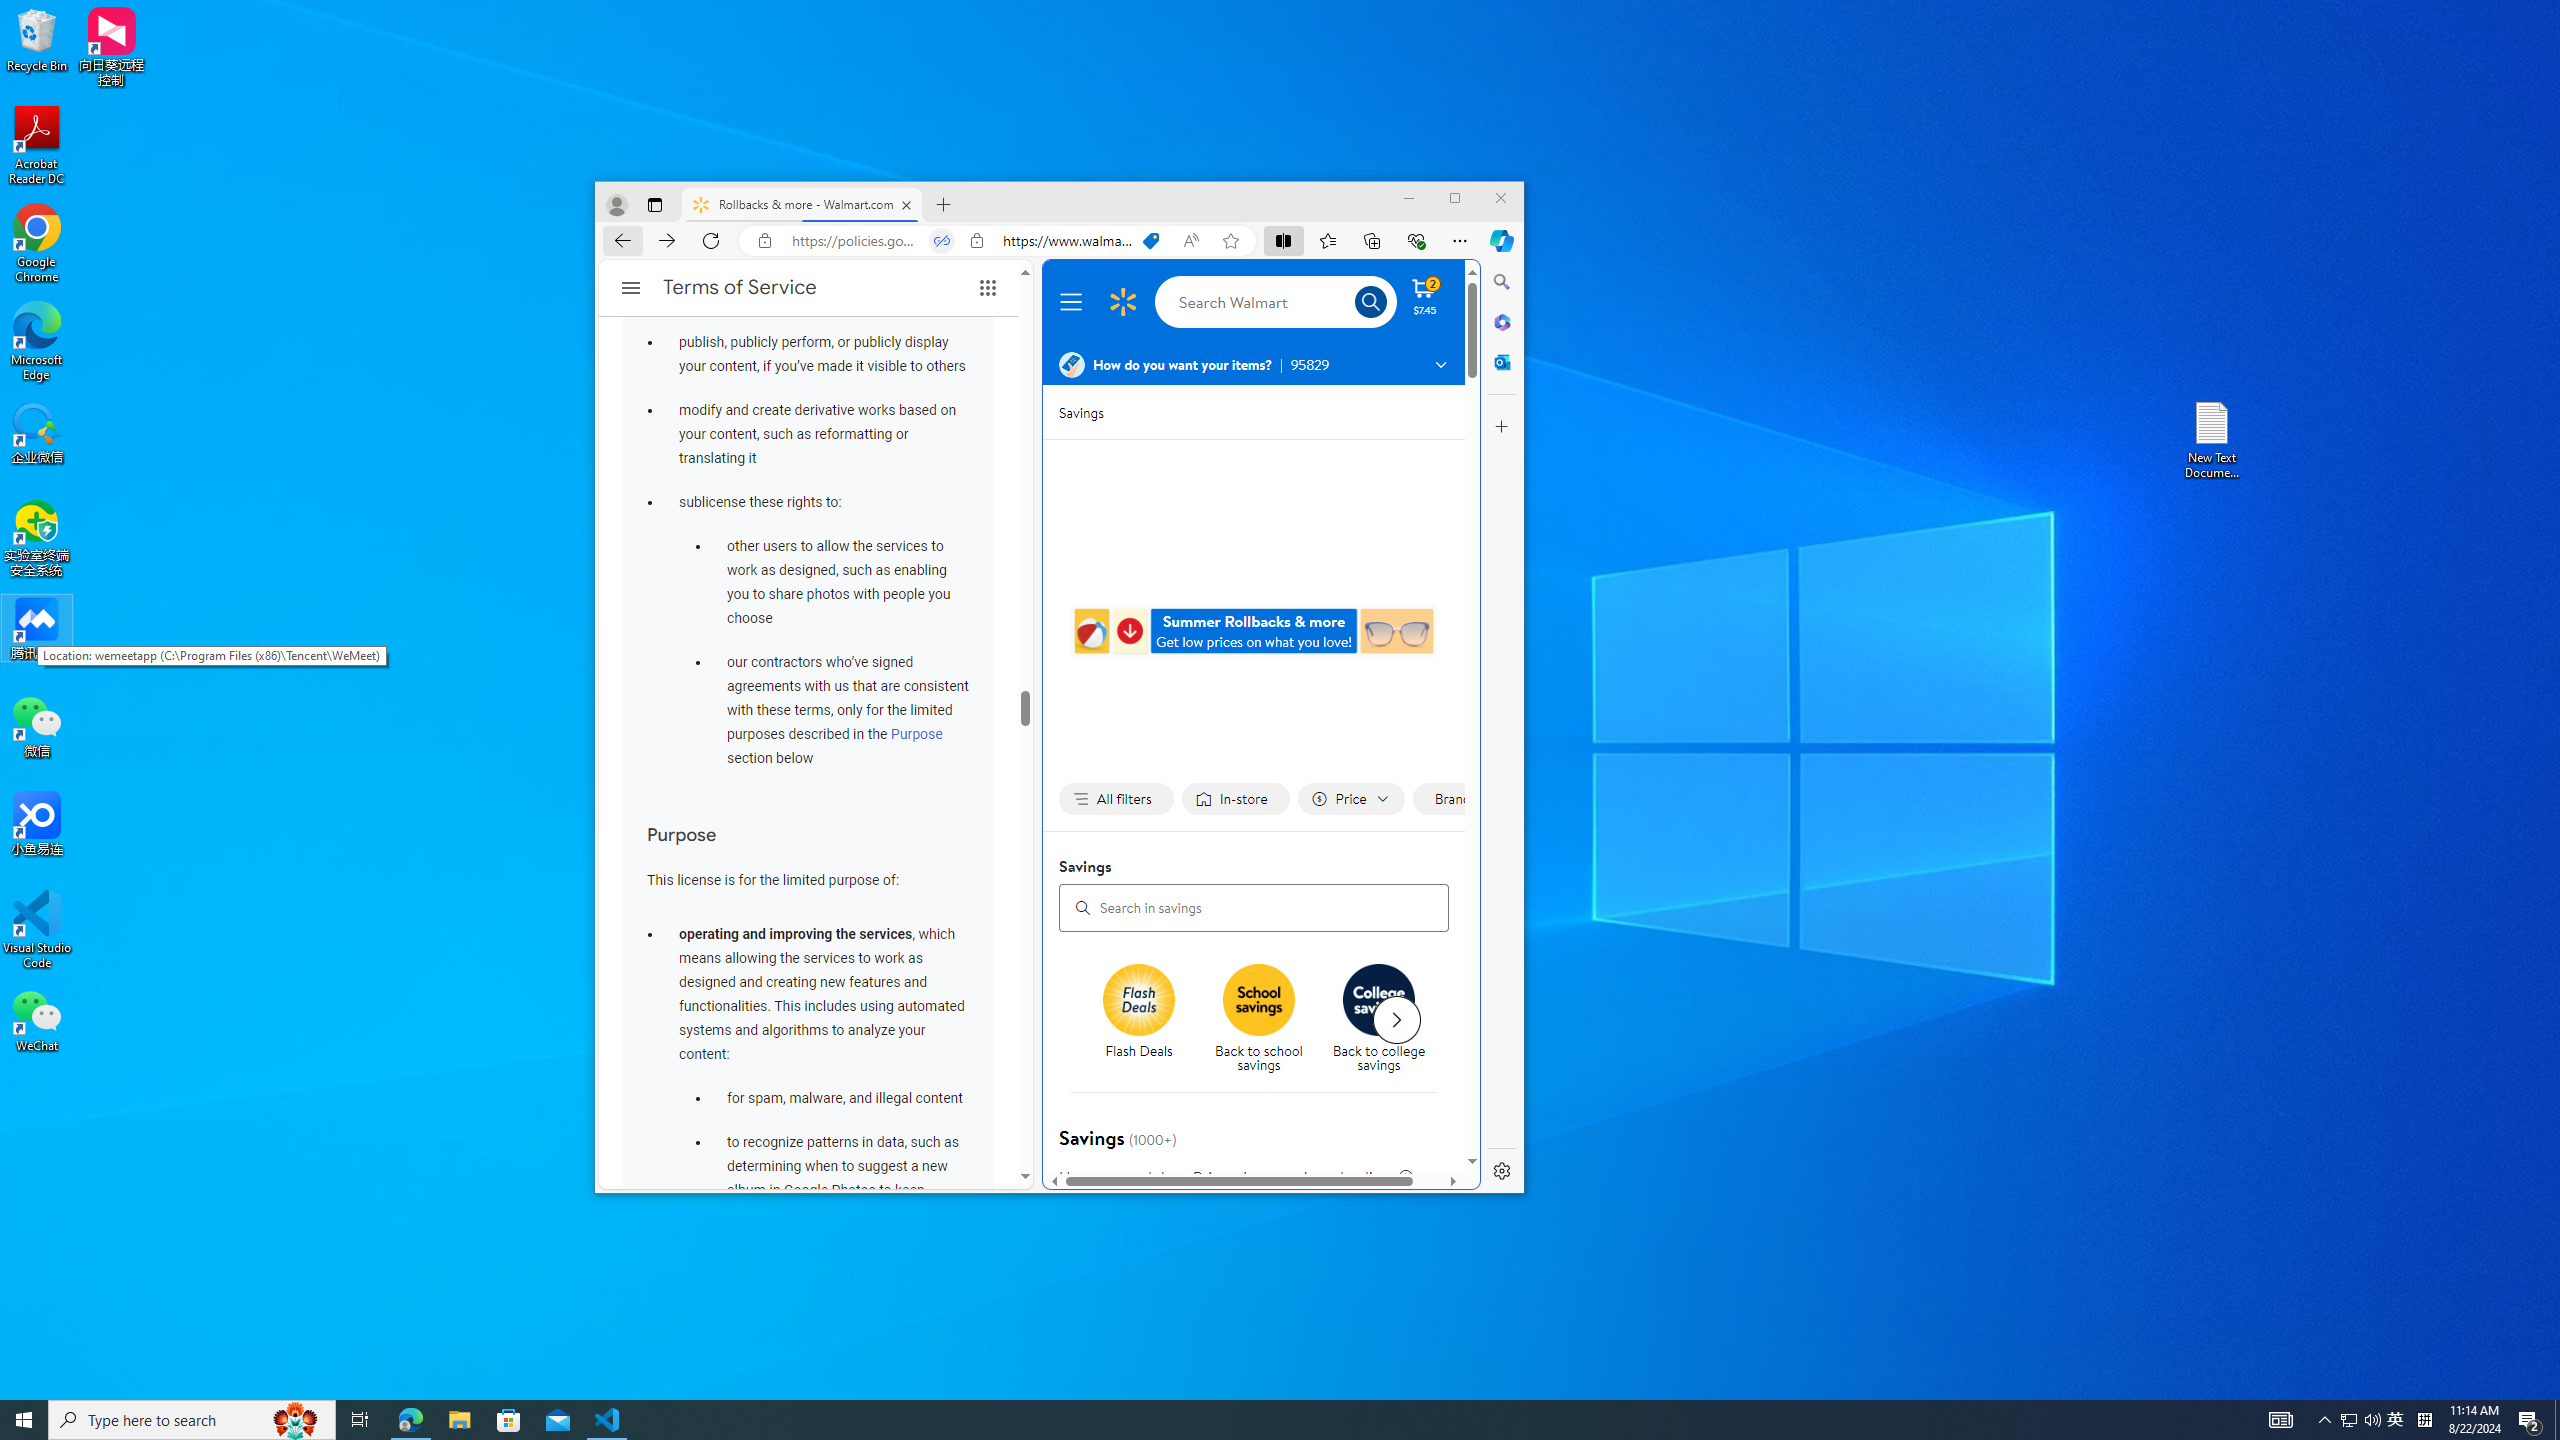 This screenshot has width=2560, height=1440. What do you see at coordinates (2213, 440) in the screenshot?
I see `New Text Document (2)` at bounding box center [2213, 440].